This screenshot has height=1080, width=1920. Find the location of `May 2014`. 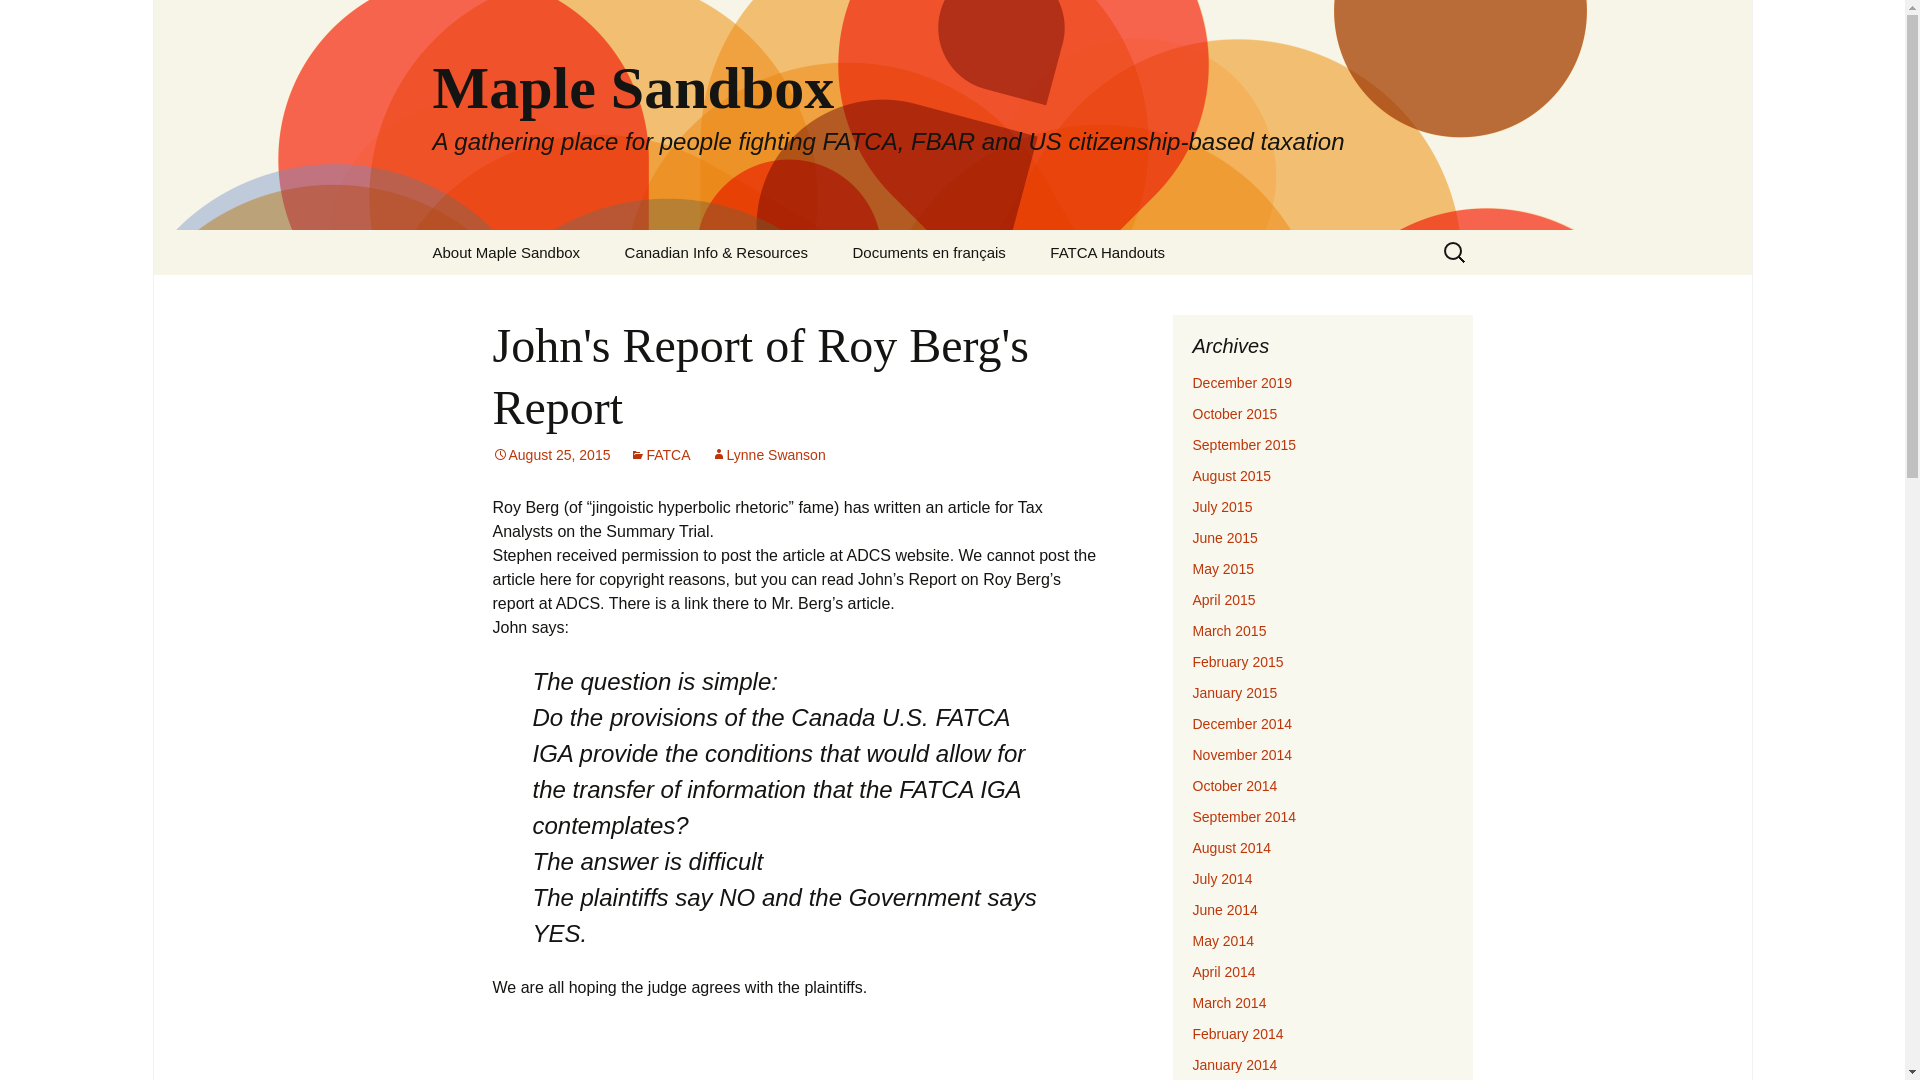

May 2014 is located at coordinates (1222, 941).